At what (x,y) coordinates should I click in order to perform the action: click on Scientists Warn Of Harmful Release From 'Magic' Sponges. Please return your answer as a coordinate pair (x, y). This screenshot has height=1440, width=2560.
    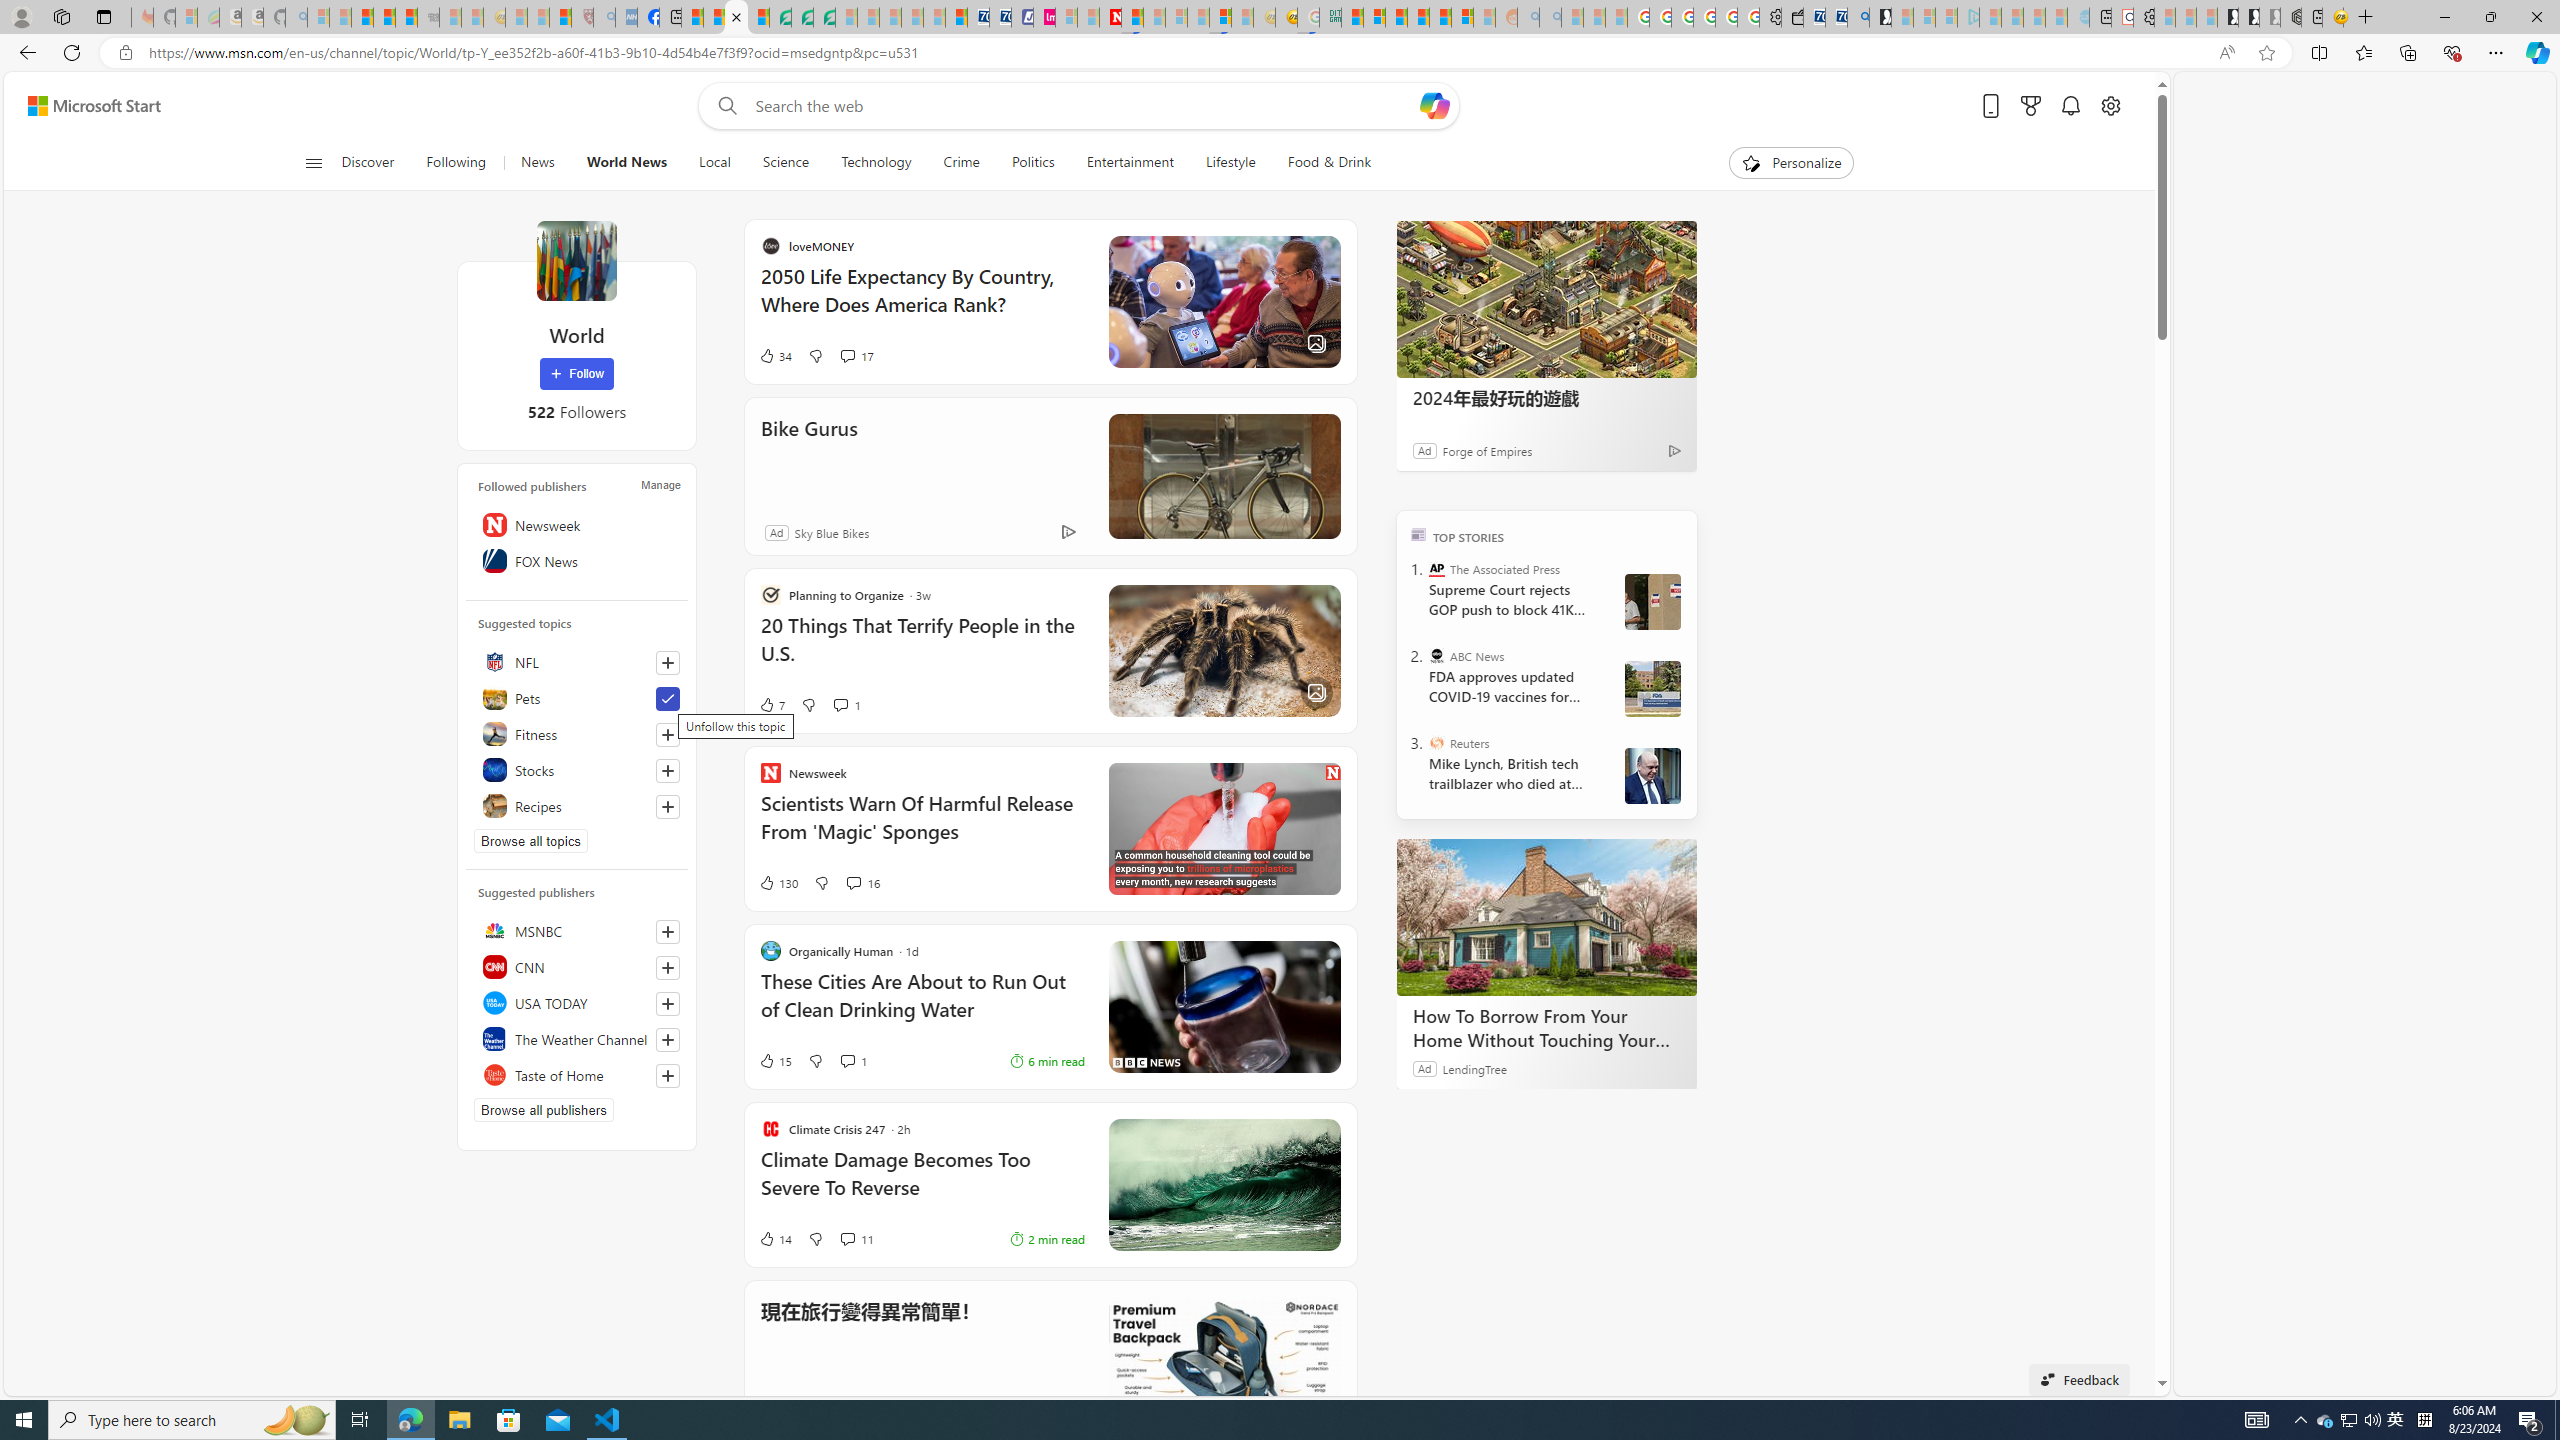
    Looking at the image, I should click on (922, 828).